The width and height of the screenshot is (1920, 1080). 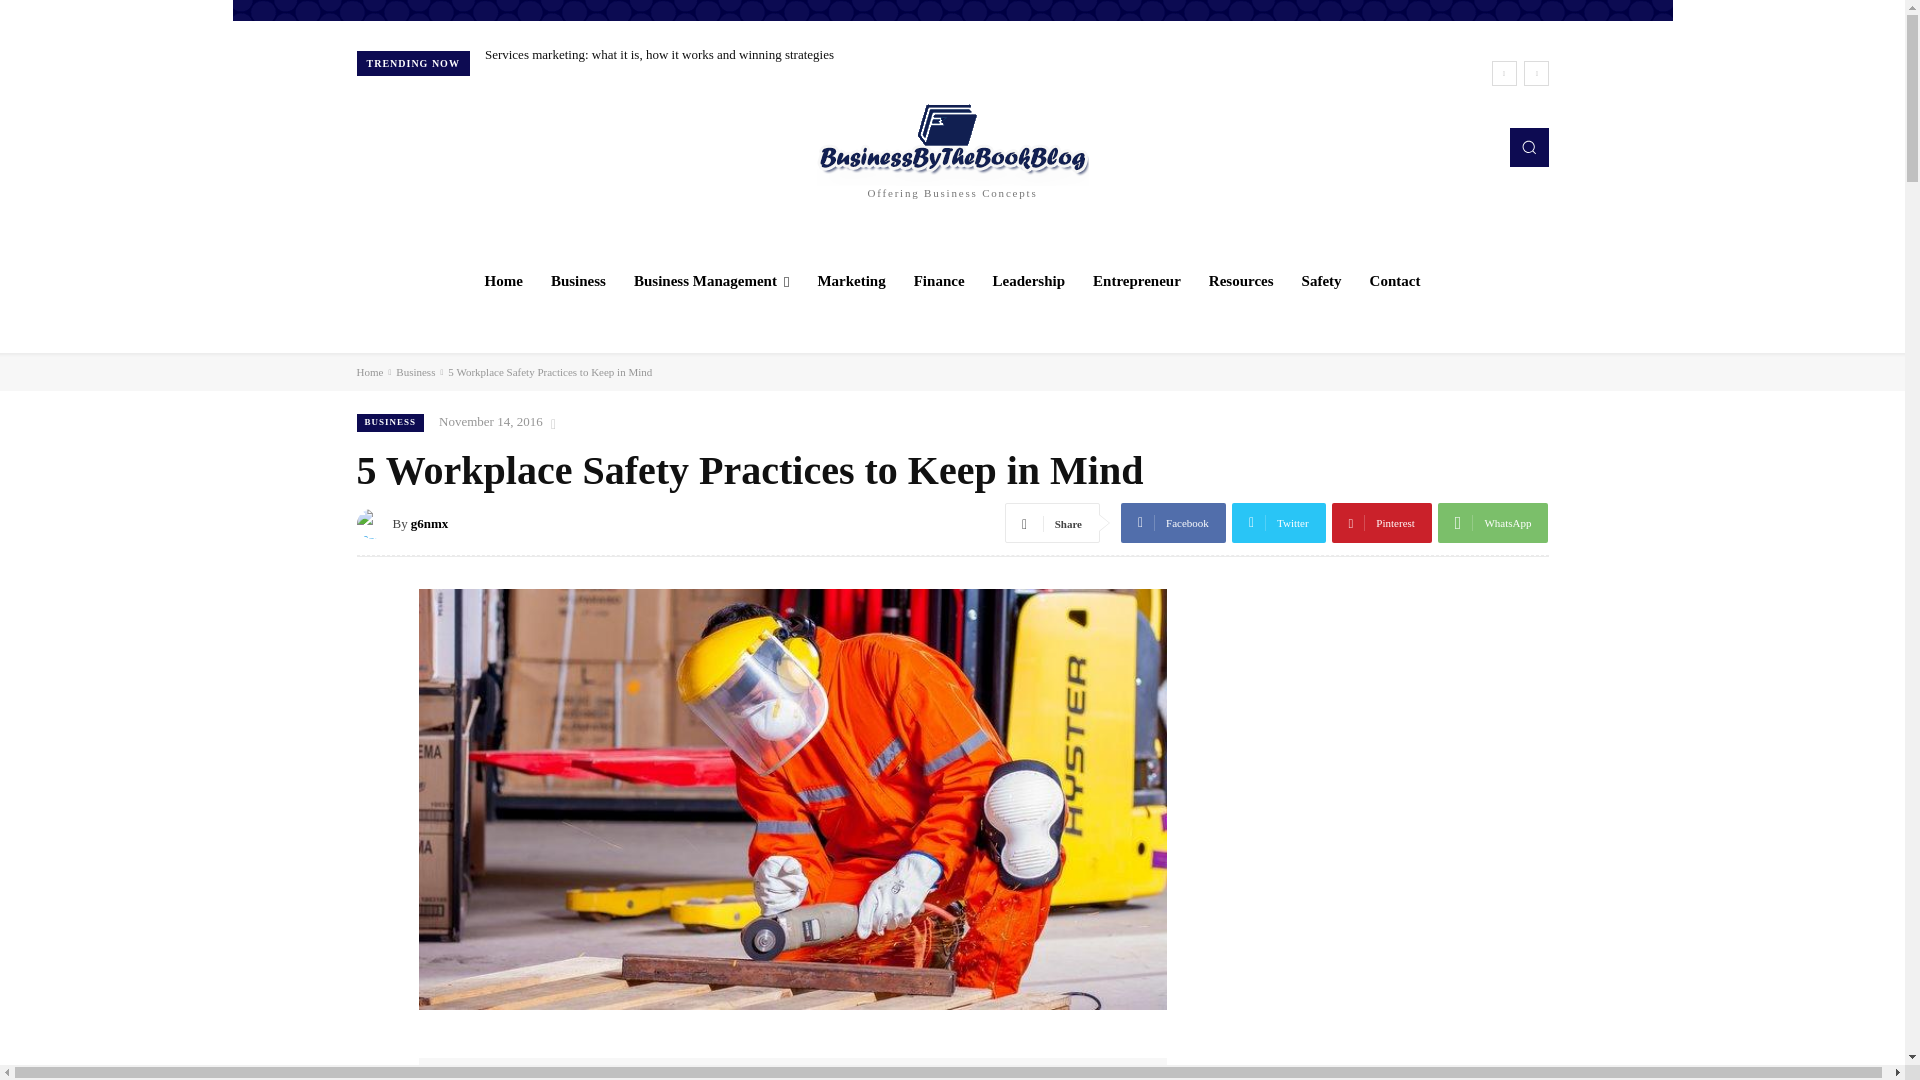 What do you see at coordinates (578, 280) in the screenshot?
I see `Business` at bounding box center [578, 280].